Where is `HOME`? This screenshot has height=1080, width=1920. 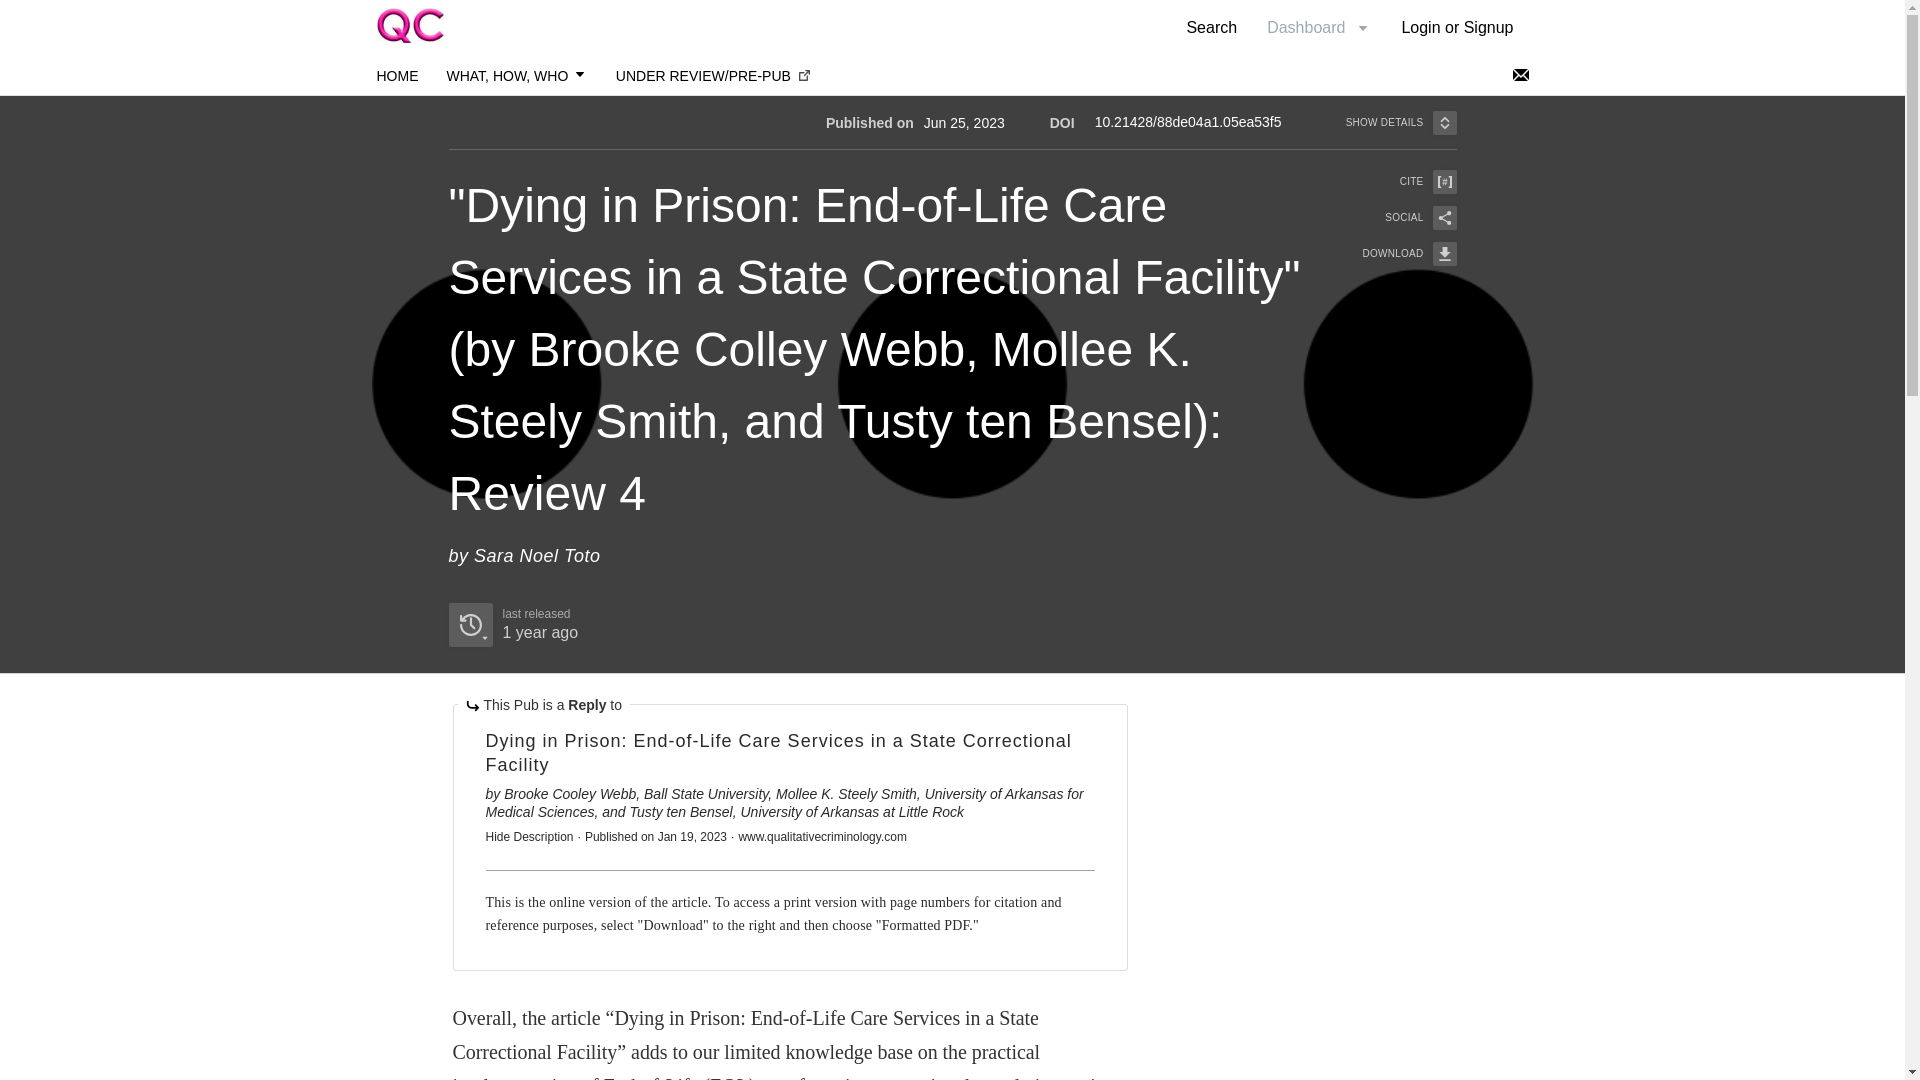
HOME is located at coordinates (397, 76).